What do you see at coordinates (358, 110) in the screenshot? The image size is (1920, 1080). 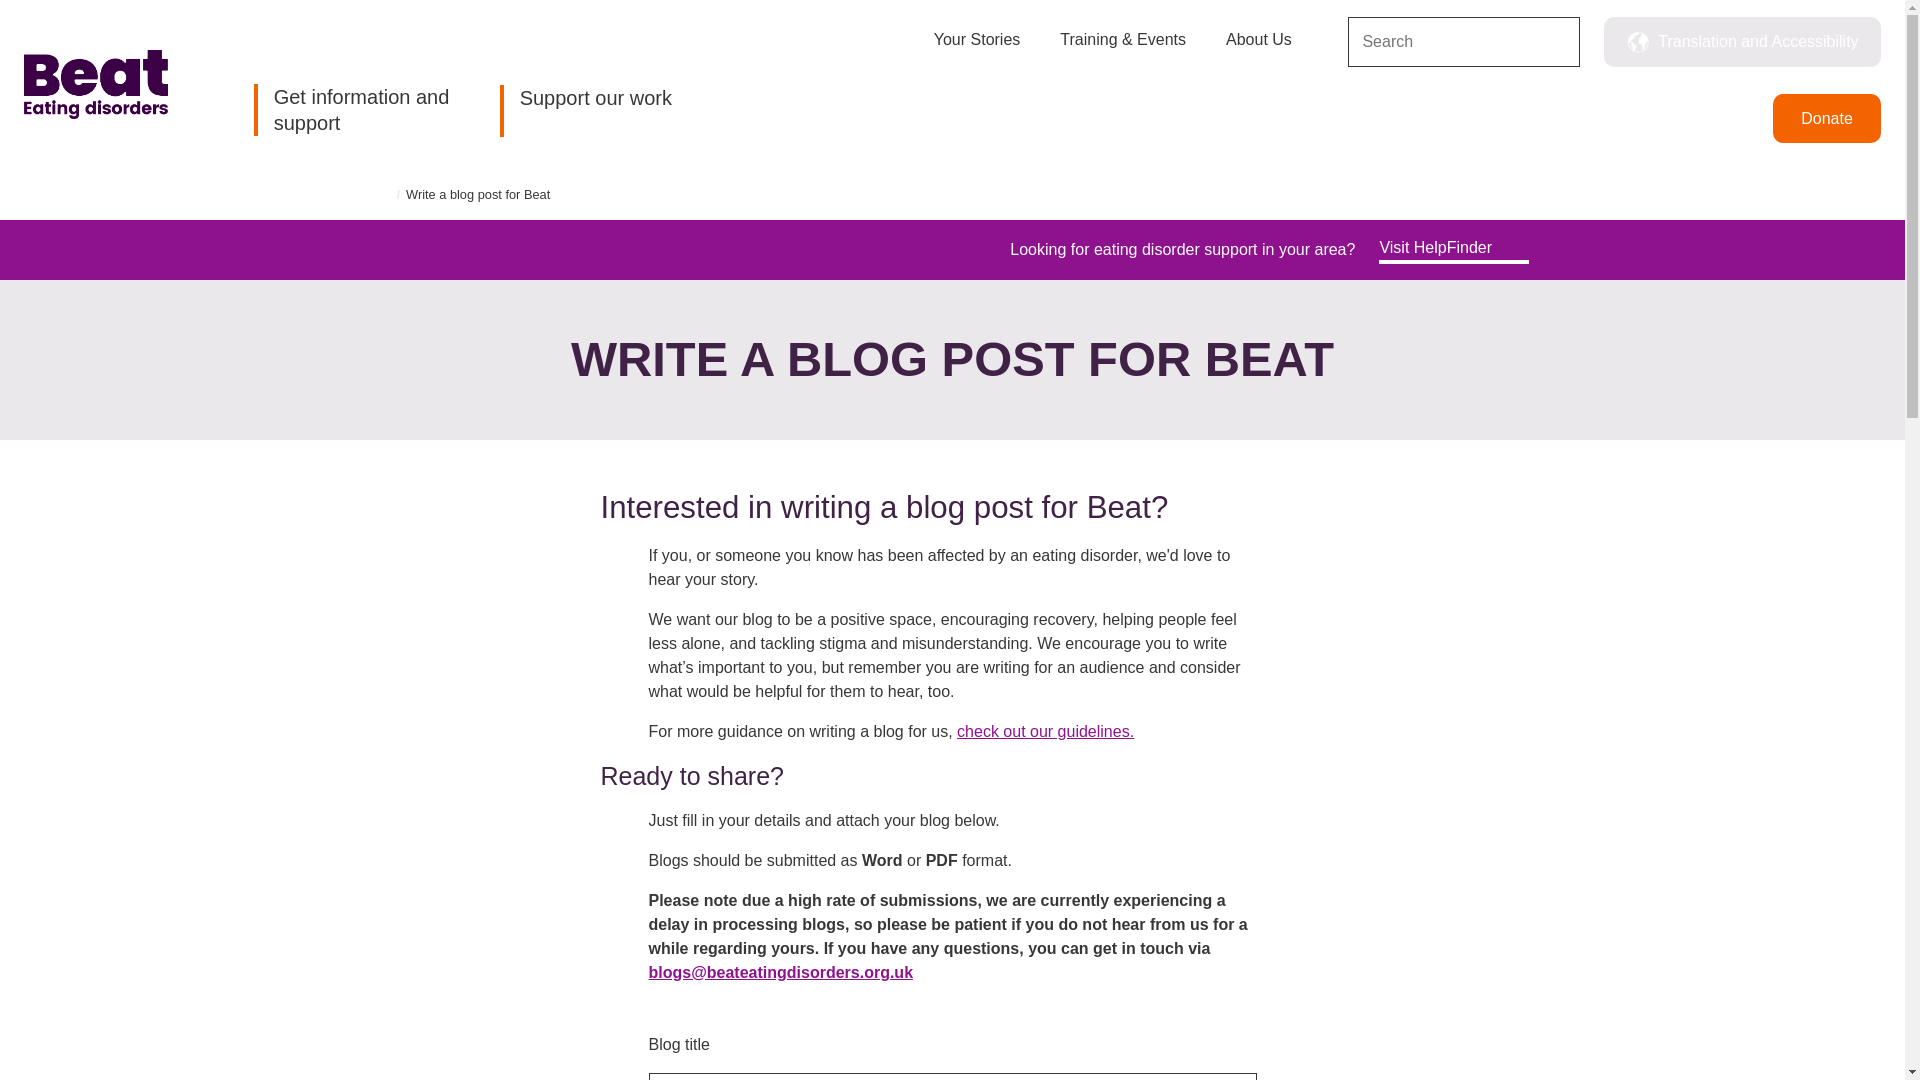 I see `Get information and support` at bounding box center [358, 110].